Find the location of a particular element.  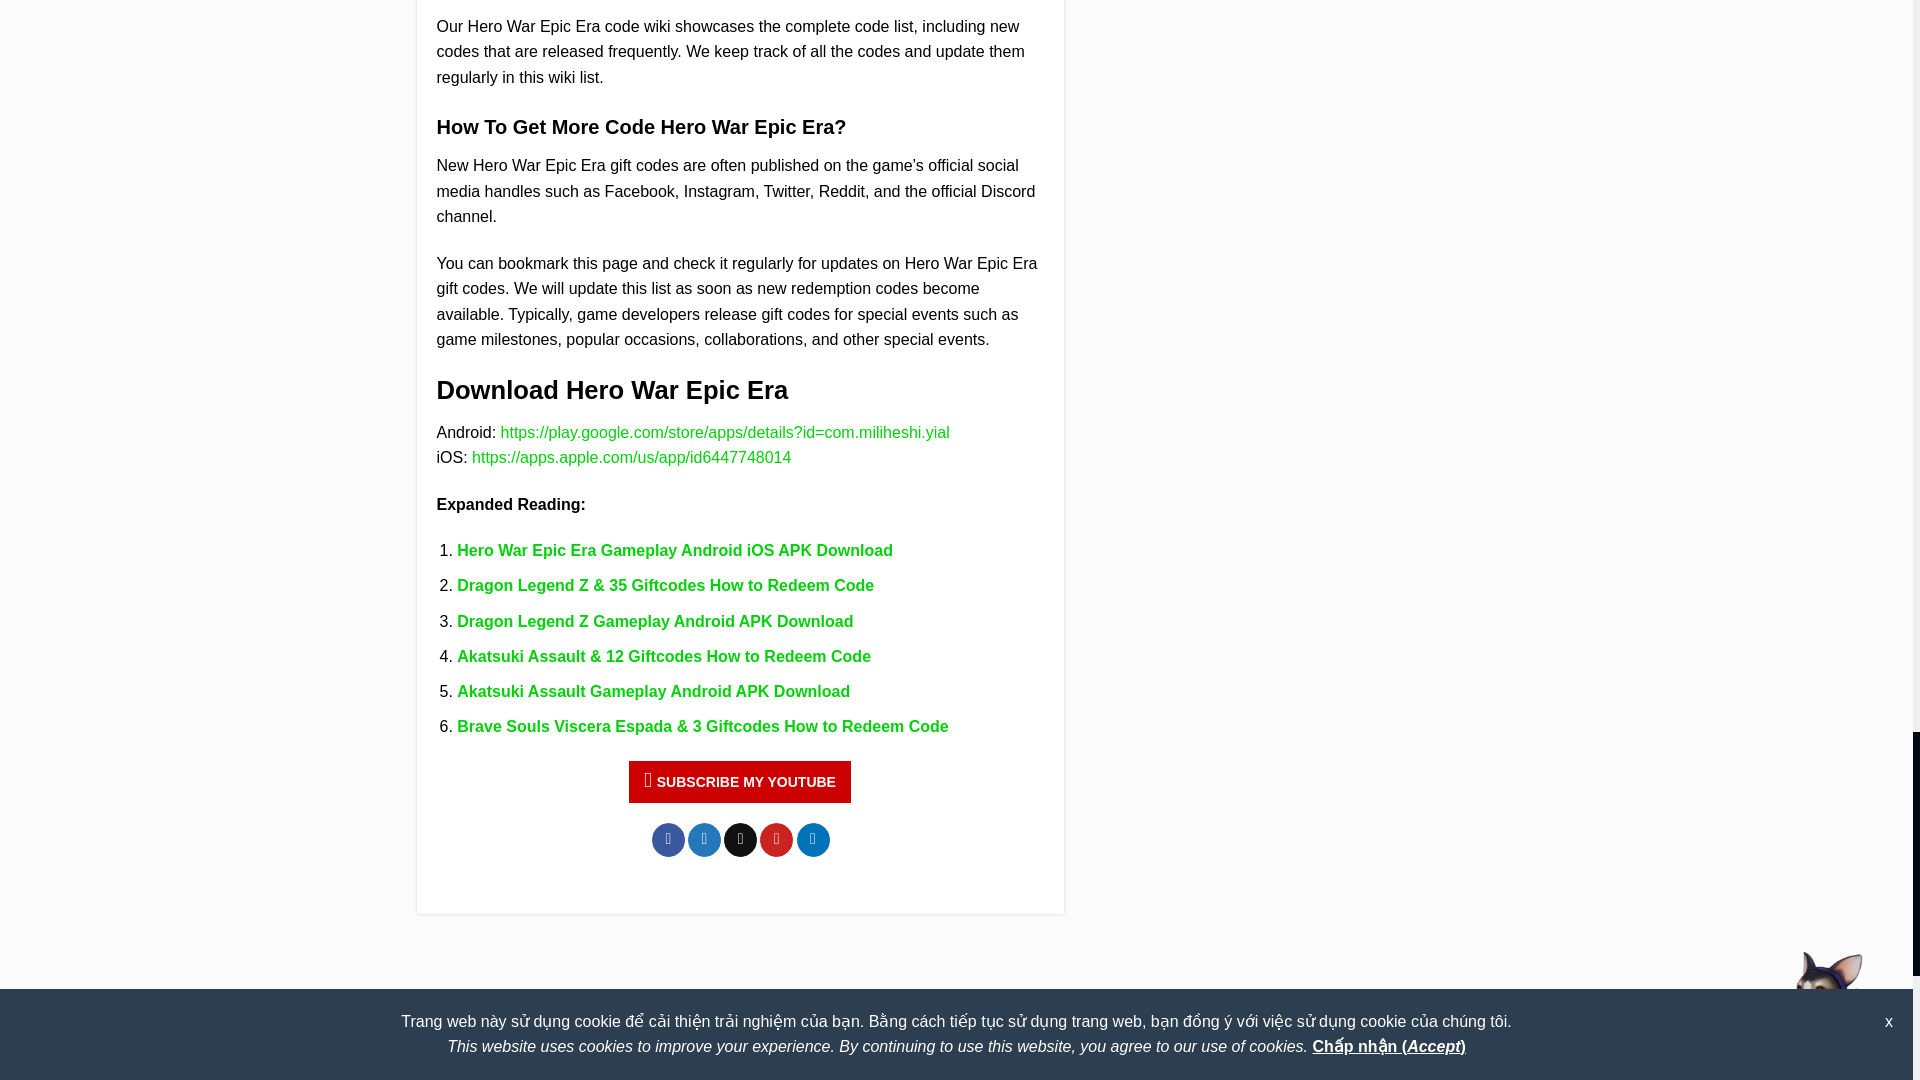

Share on Facebook is located at coordinates (668, 840).